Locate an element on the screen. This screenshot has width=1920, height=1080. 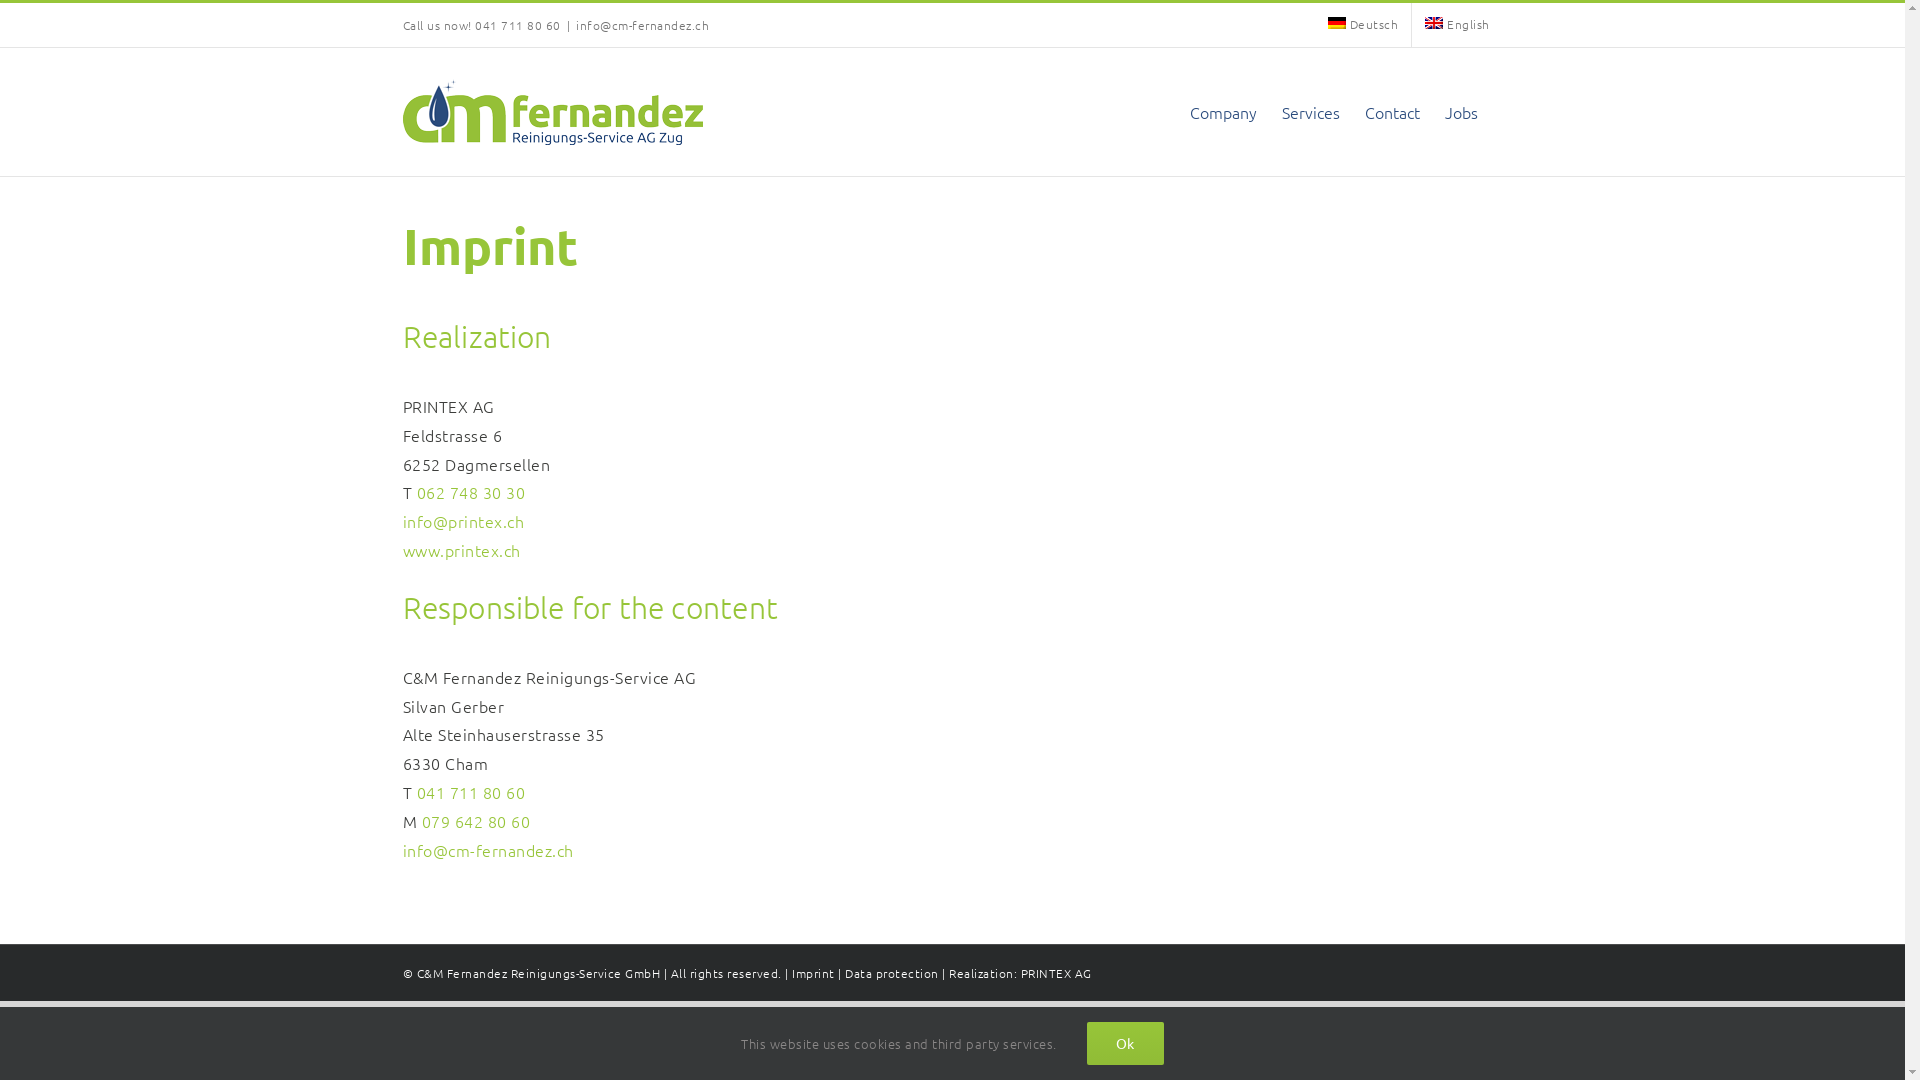
041 711 80 60 is located at coordinates (470, 792).